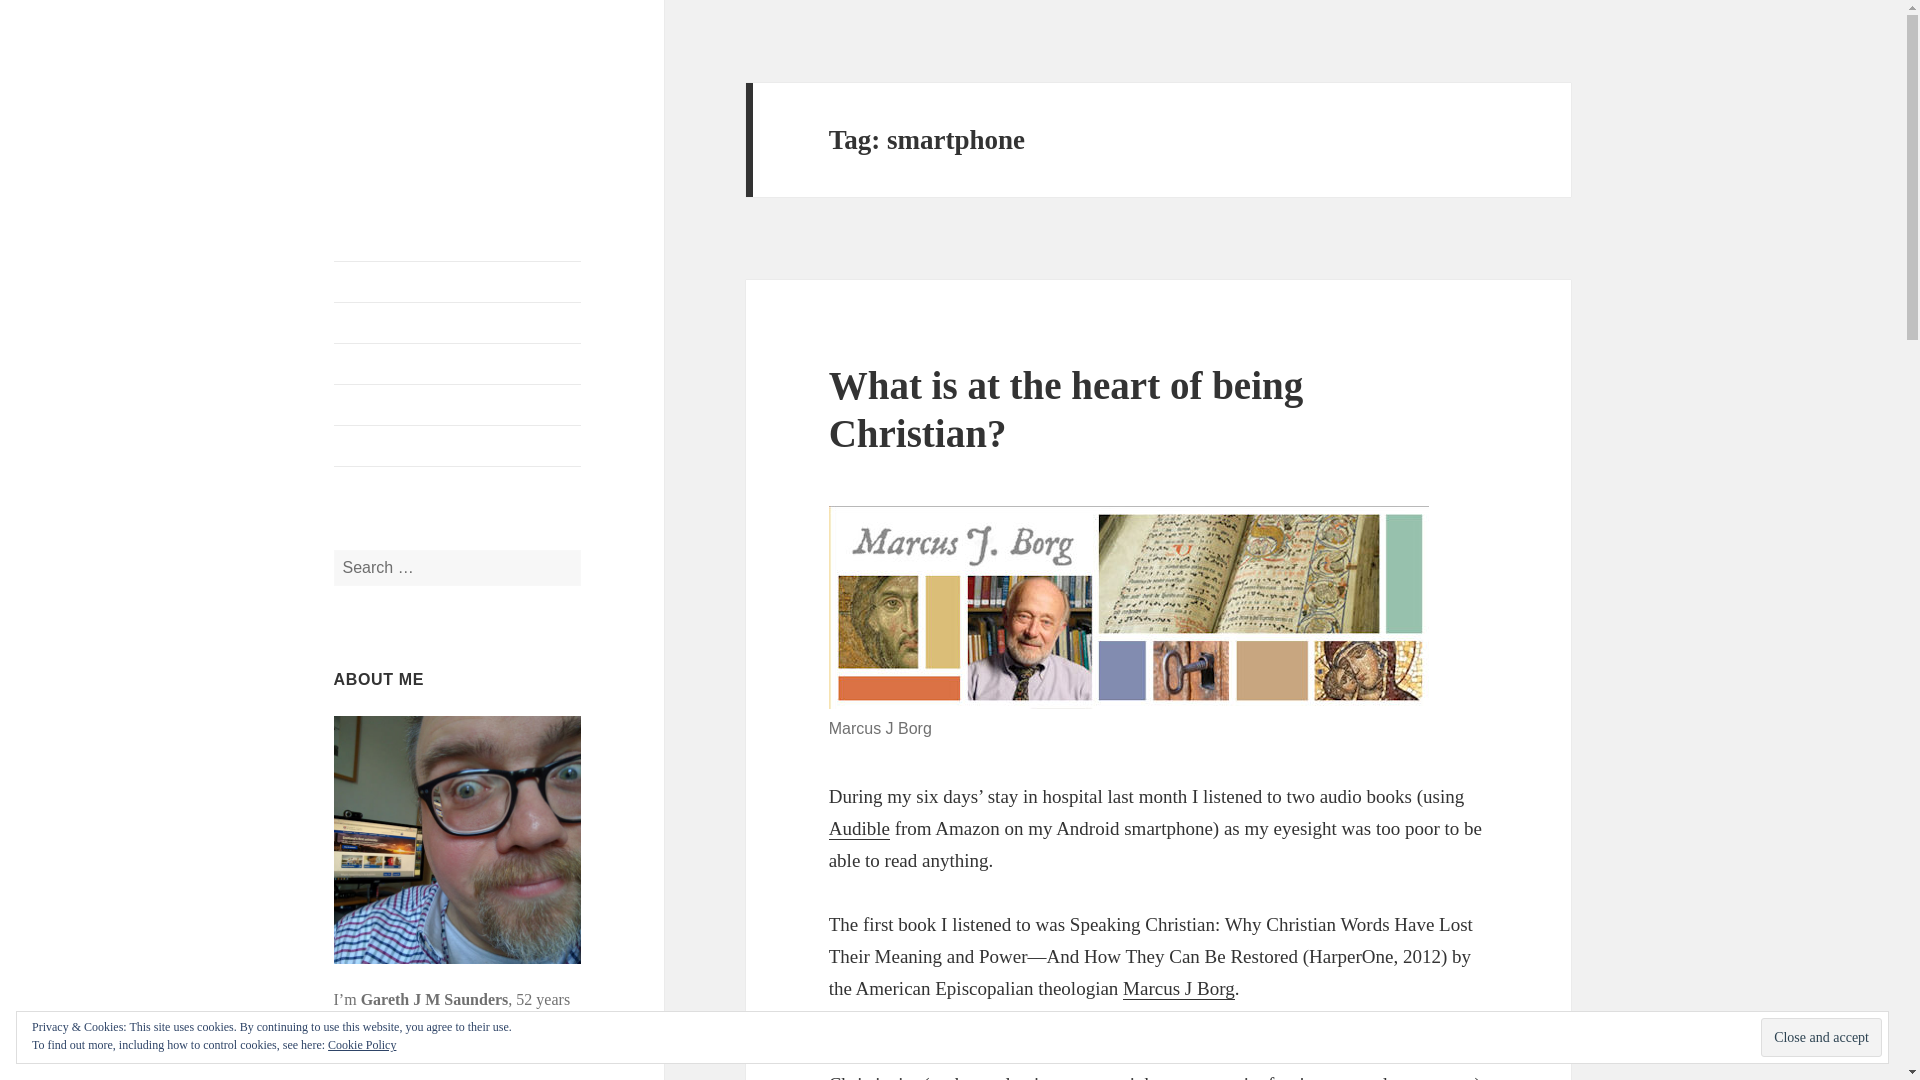 Image resolution: width=1920 pixels, height=1080 pixels. Describe the element at coordinates (458, 282) in the screenshot. I see `Home` at that location.